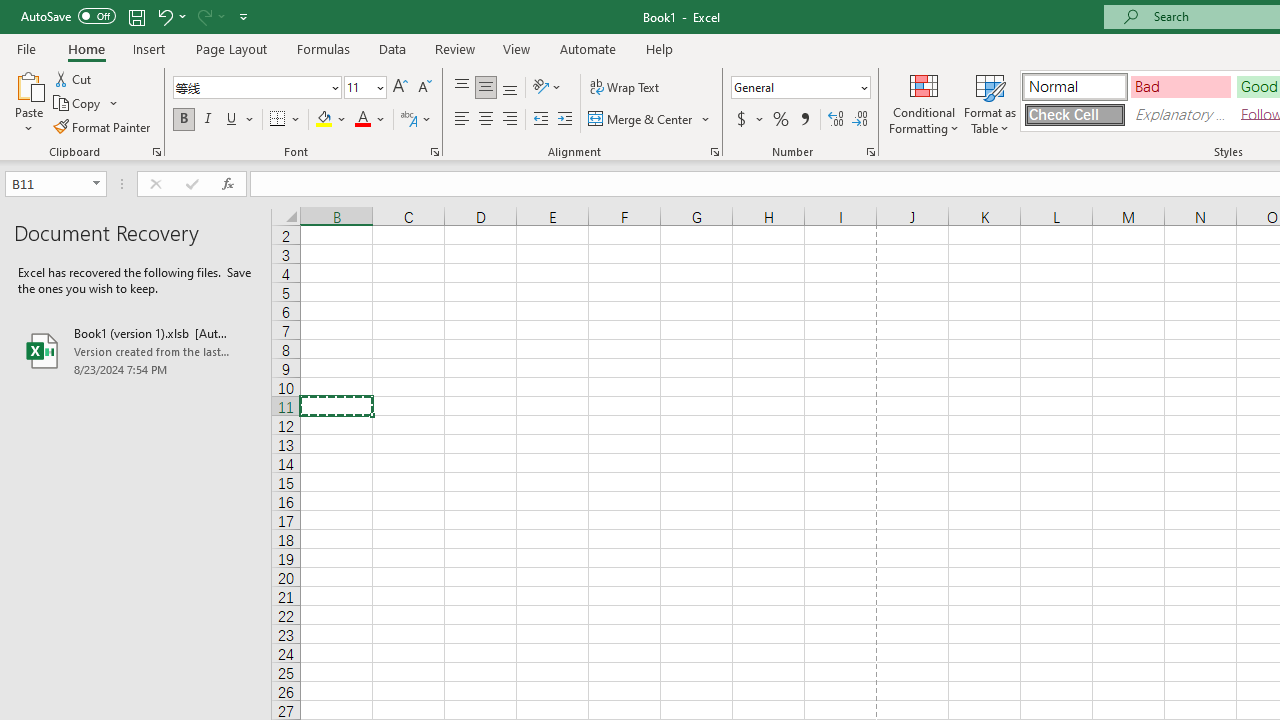 This screenshot has width=1280, height=720. What do you see at coordinates (86, 104) in the screenshot?
I see `Copy` at bounding box center [86, 104].